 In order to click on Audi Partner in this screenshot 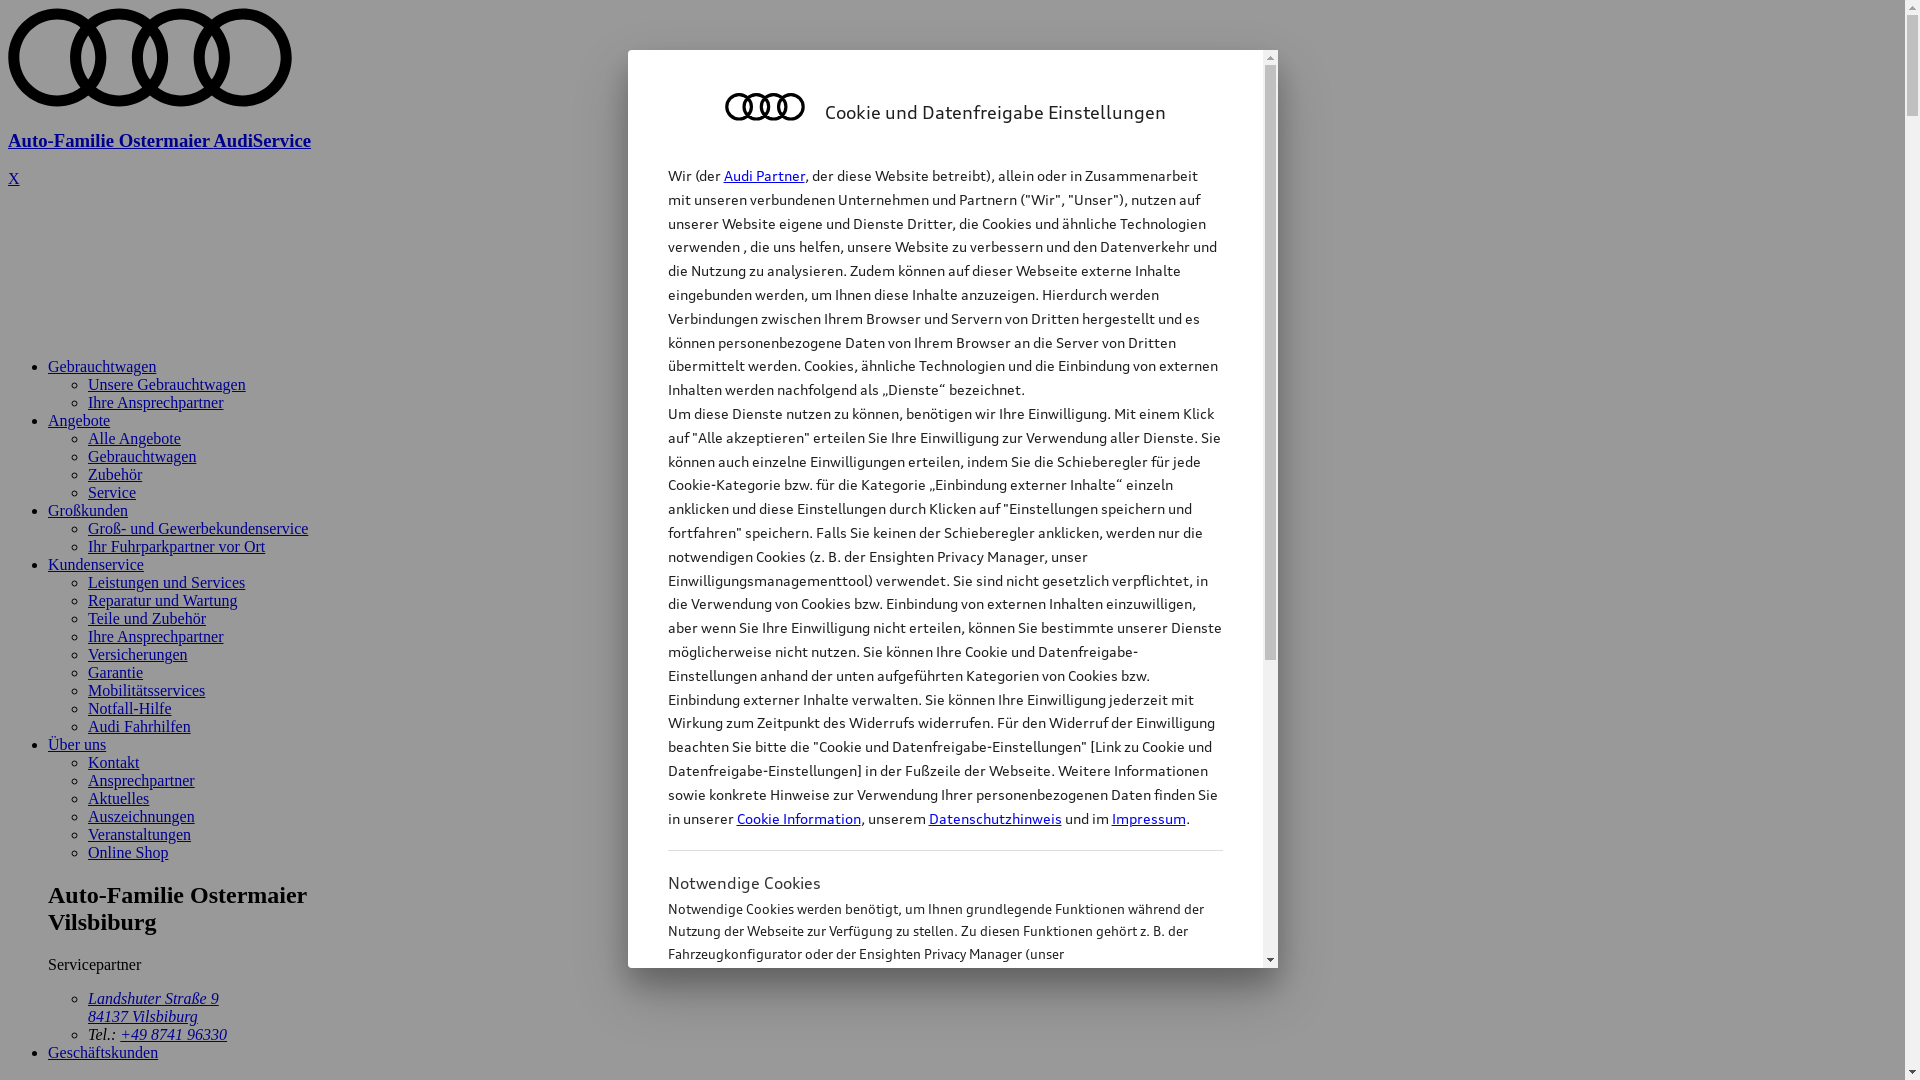, I will do `click(764, 176)`.